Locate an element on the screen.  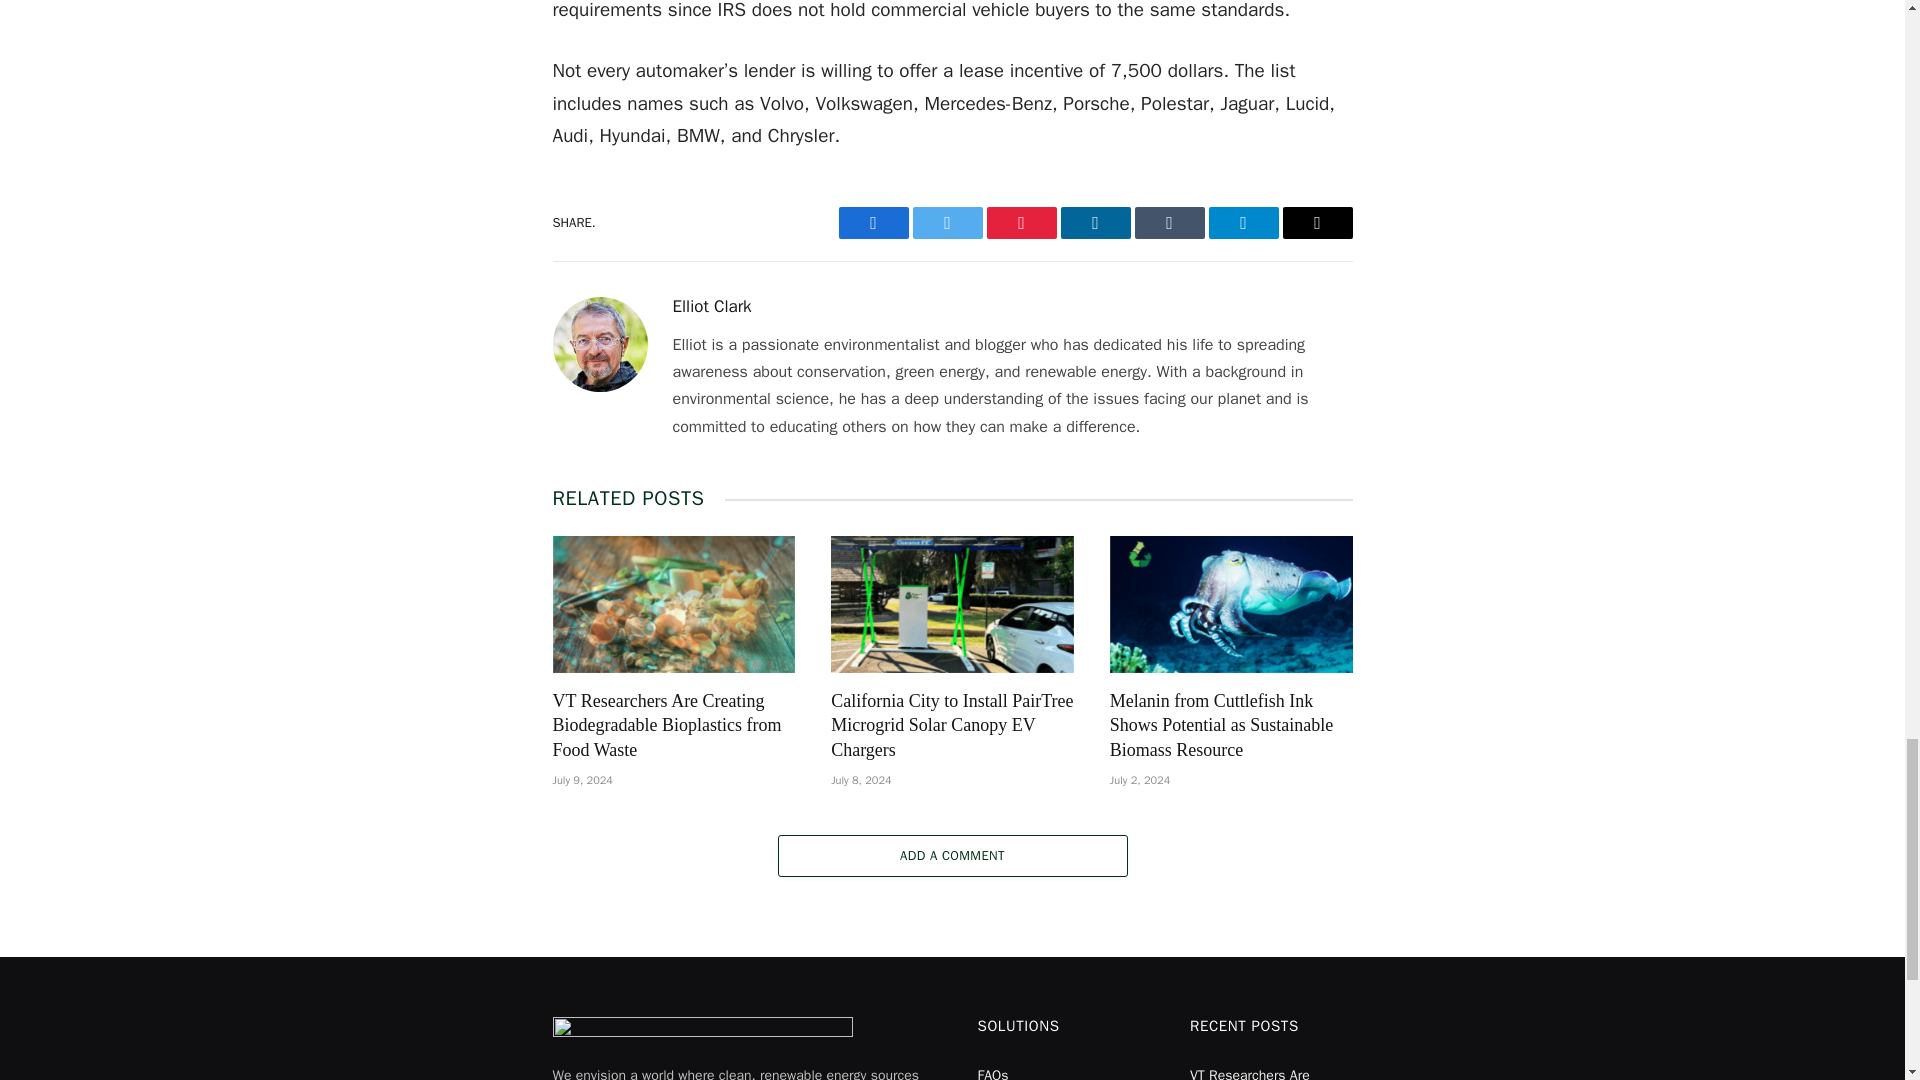
Share on LinkedIn is located at coordinates (1094, 222).